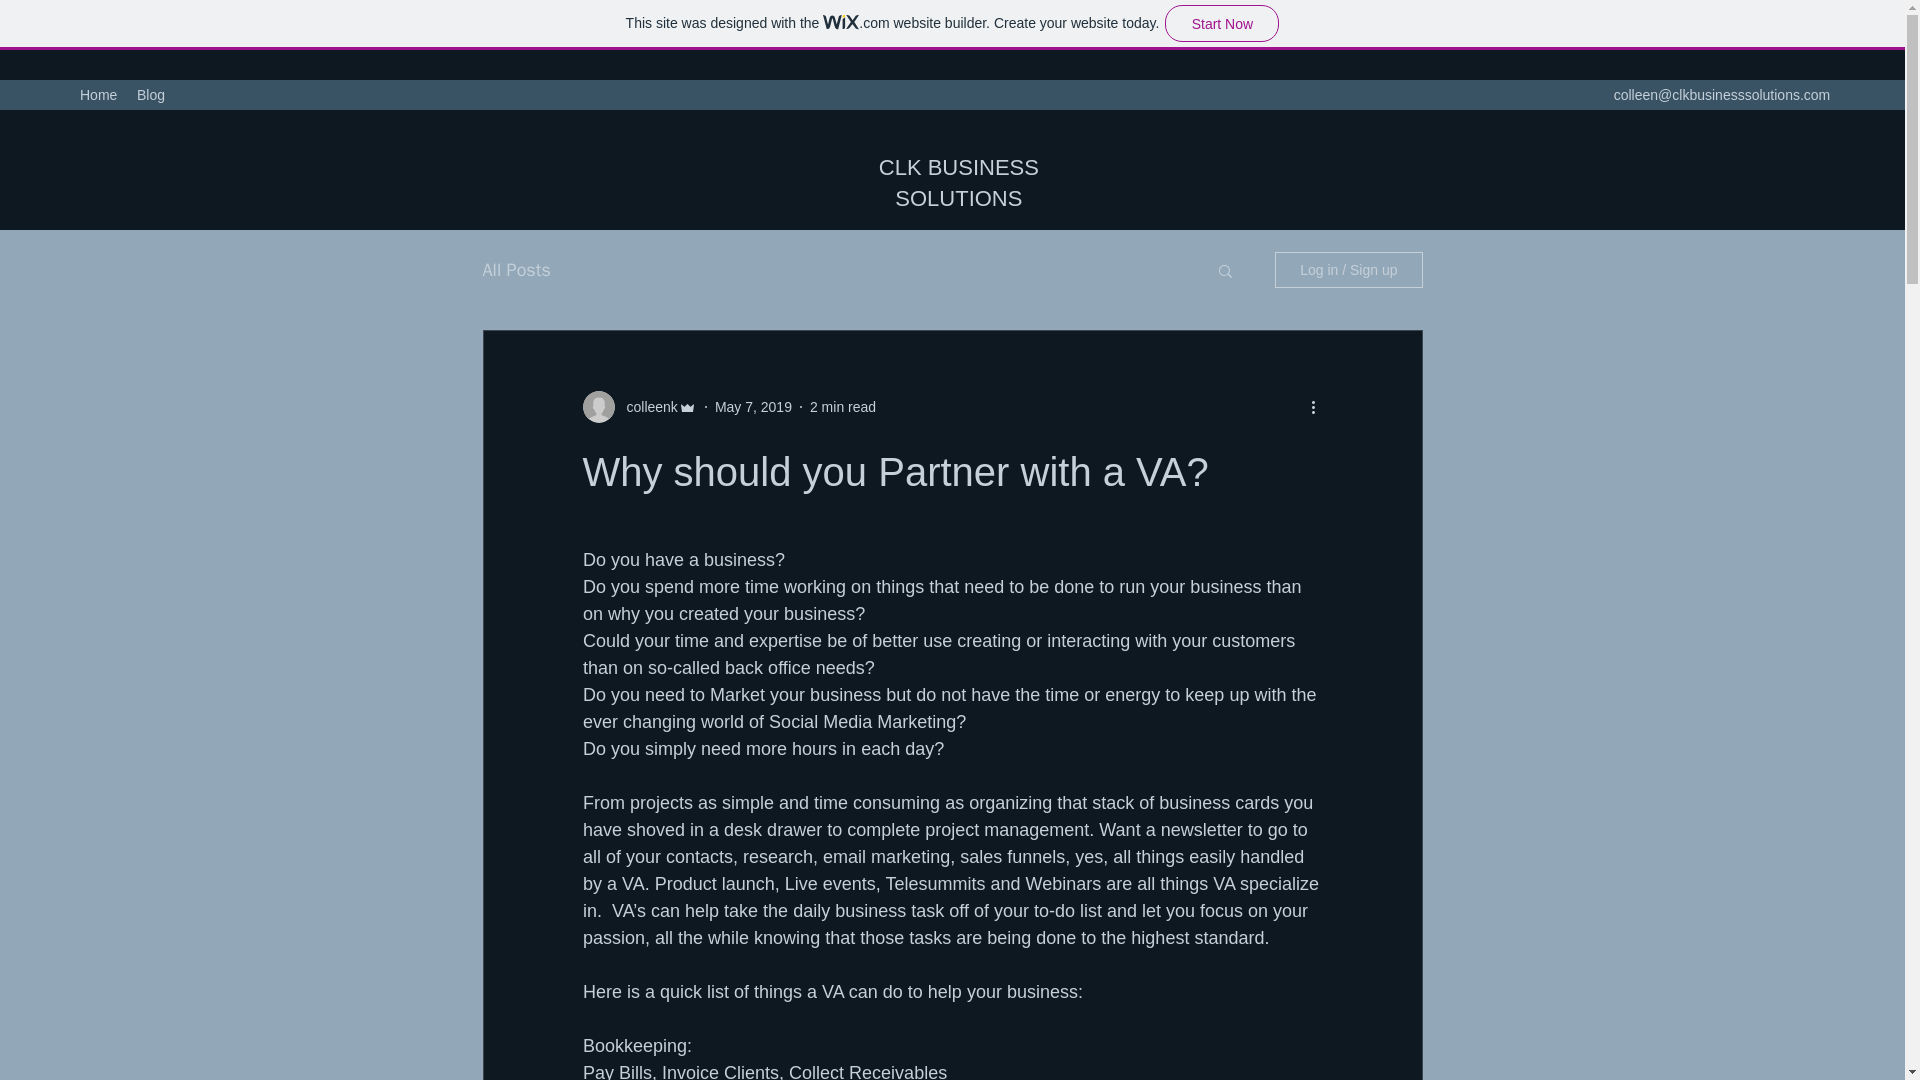 The height and width of the screenshot is (1080, 1920). I want to click on CLK BUSINESS SOLUTIONS, so click(958, 182).